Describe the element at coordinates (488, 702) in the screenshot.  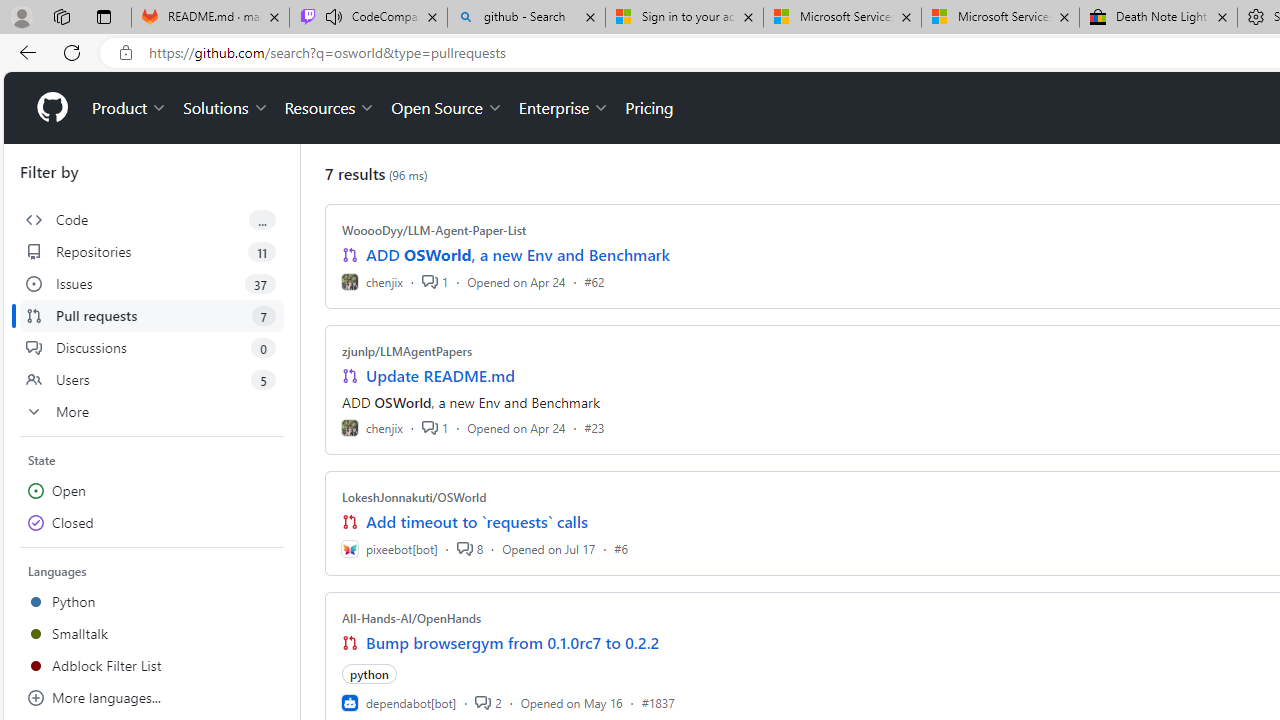
I see `2` at that location.